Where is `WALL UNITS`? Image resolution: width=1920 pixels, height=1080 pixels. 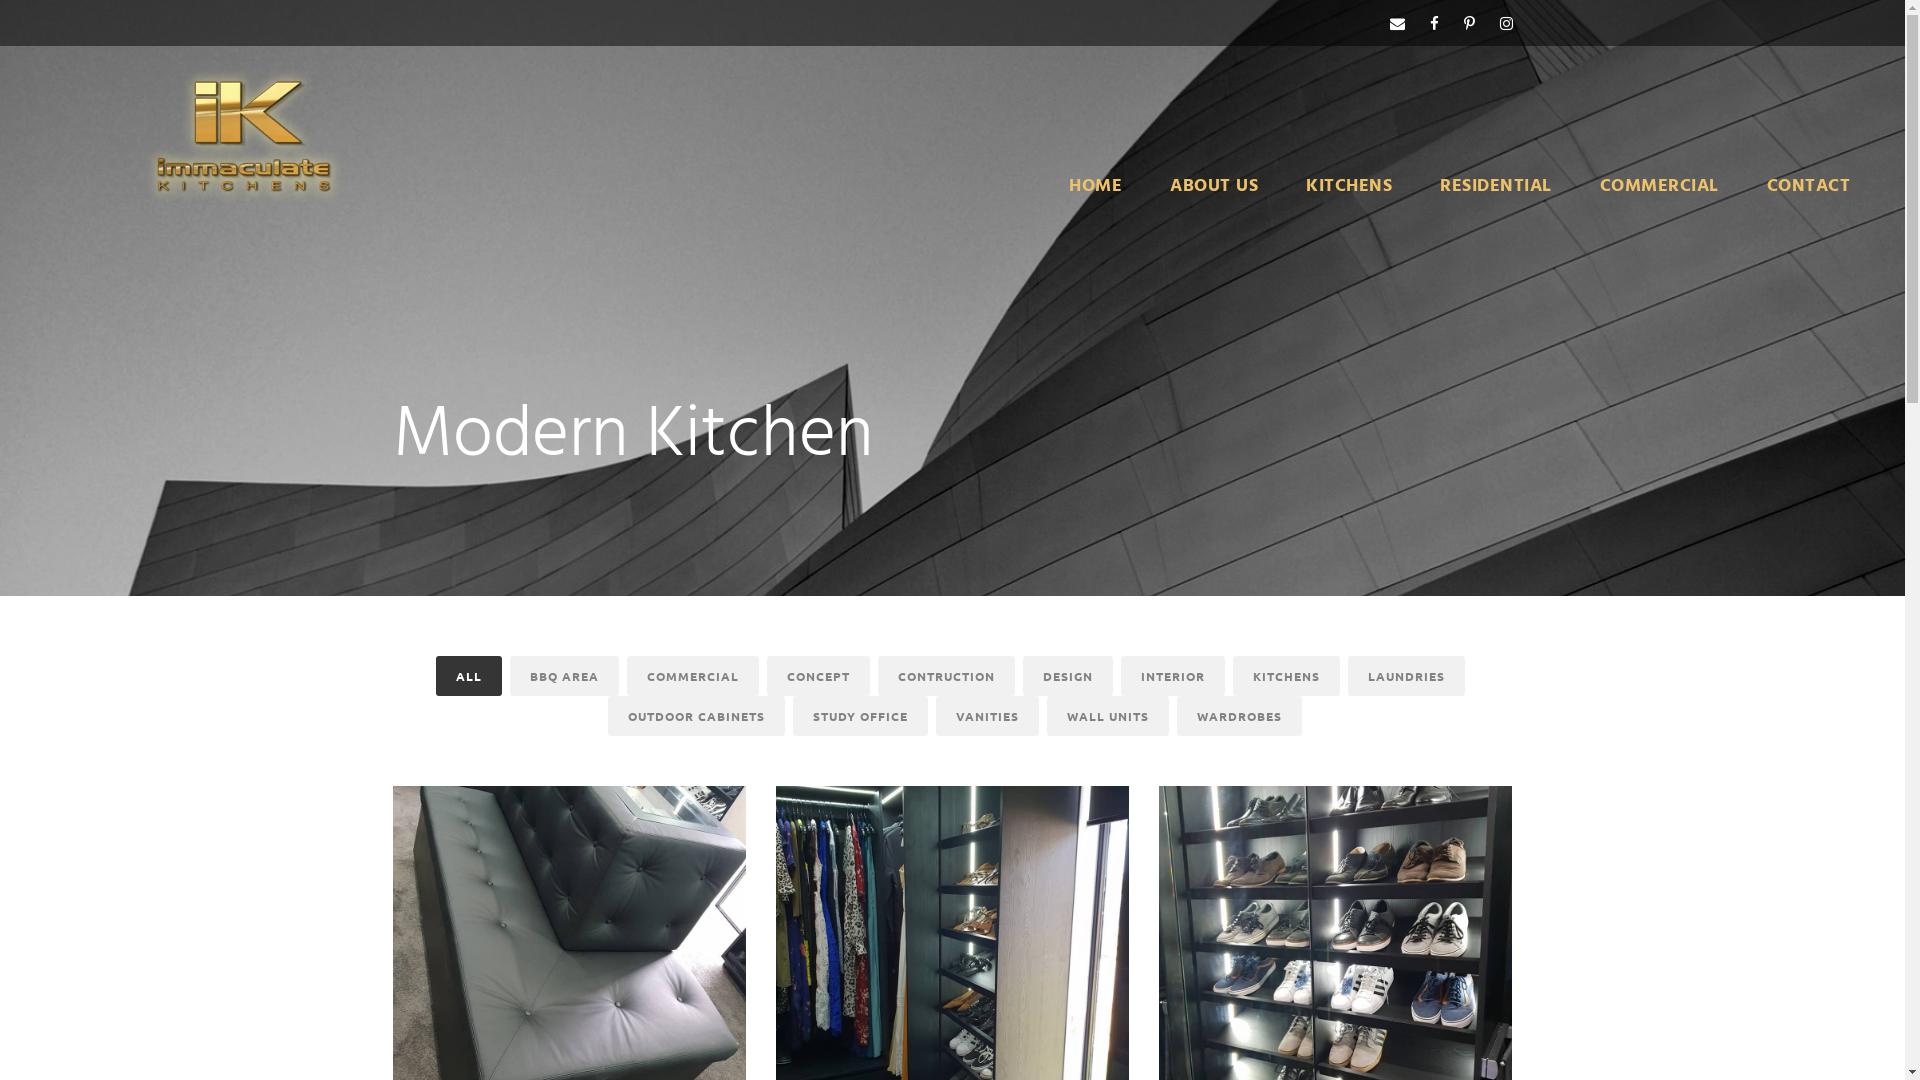
WALL UNITS is located at coordinates (1107, 716).